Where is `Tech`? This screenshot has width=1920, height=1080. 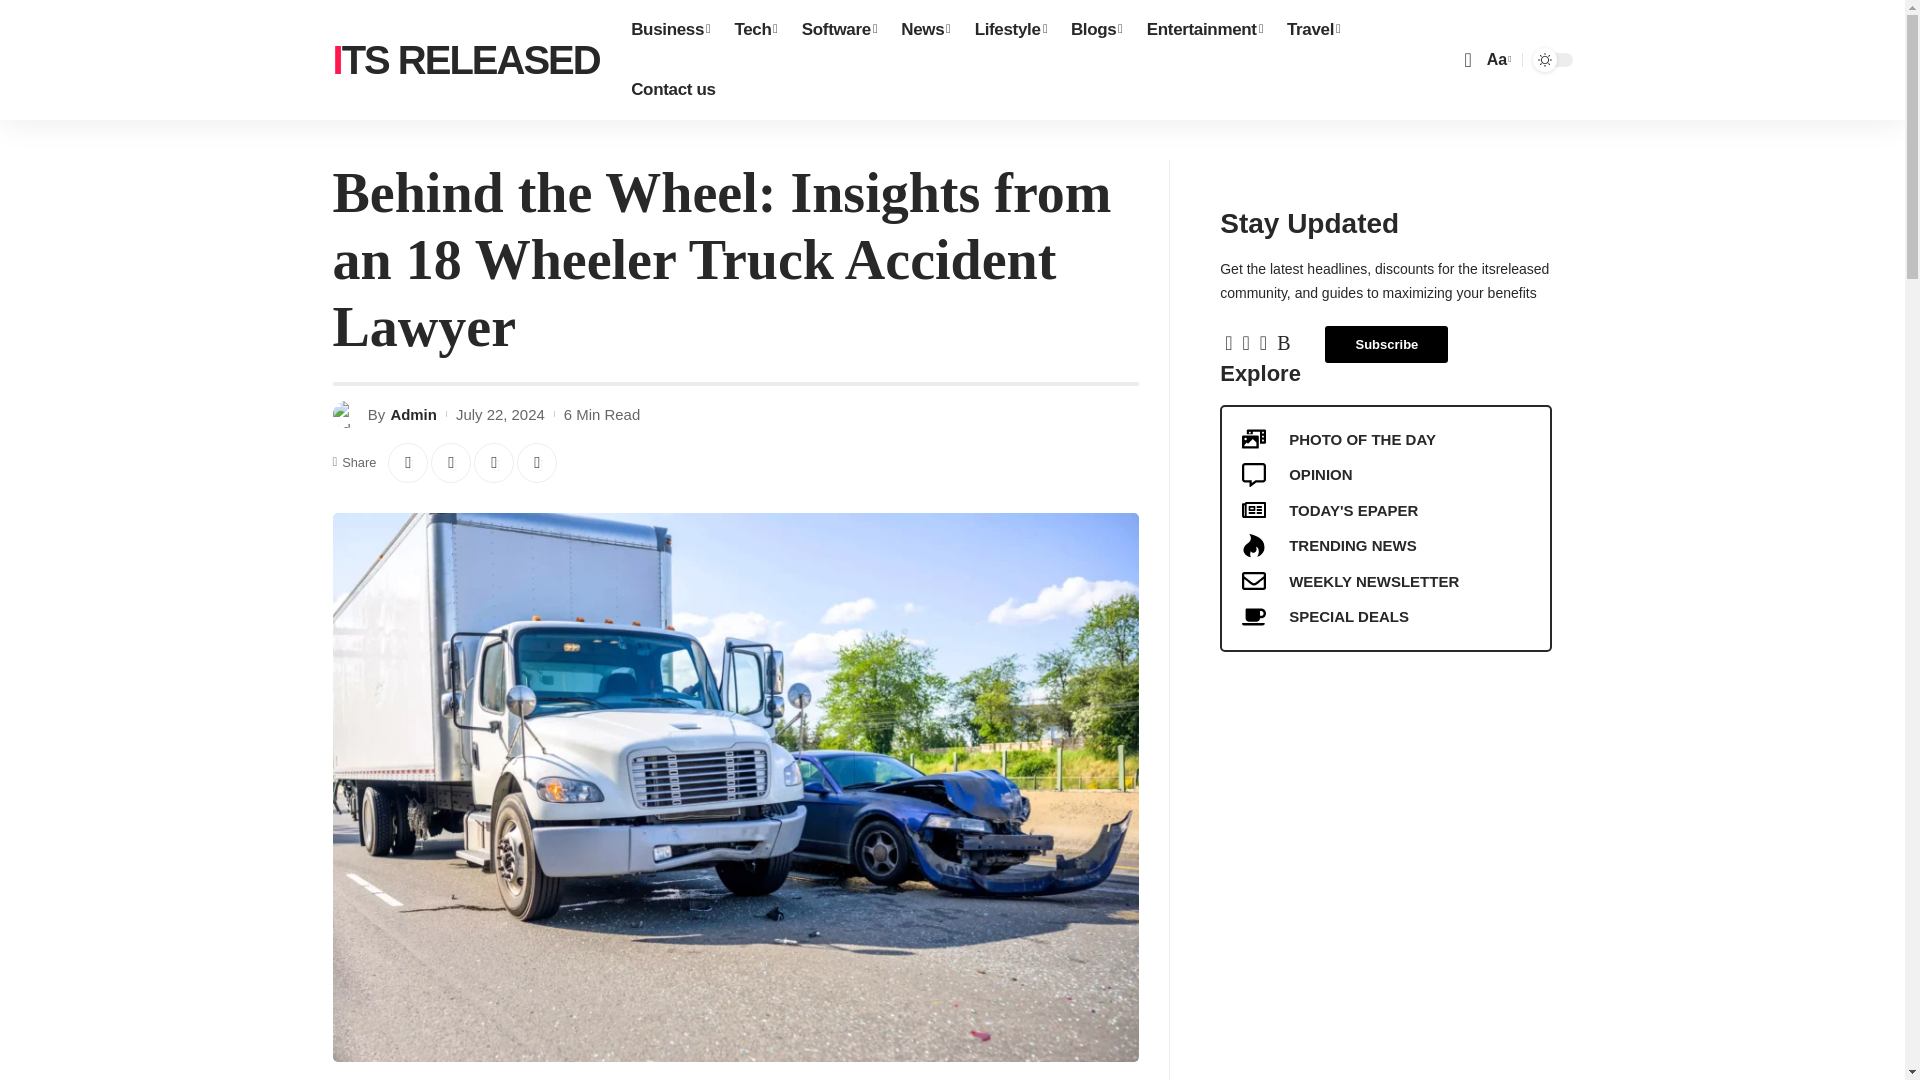 Tech is located at coordinates (755, 30).